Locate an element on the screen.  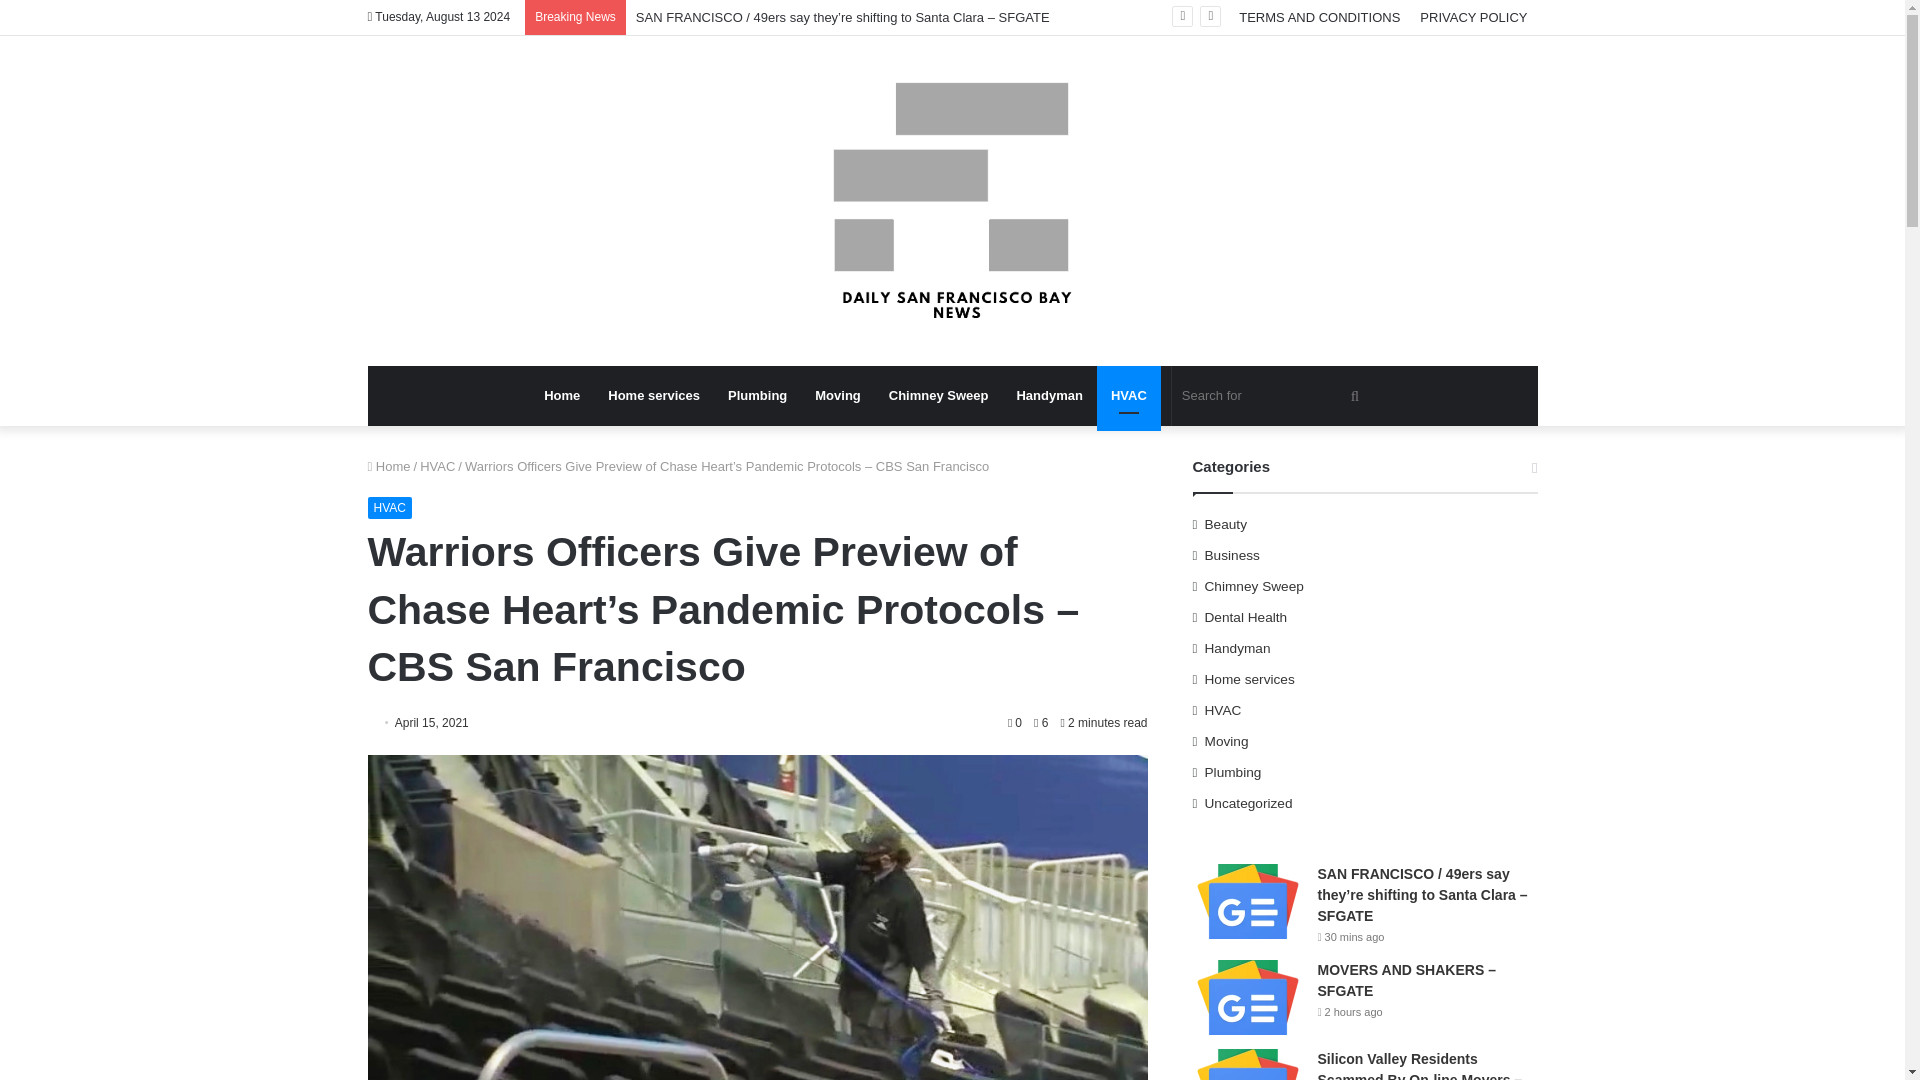
Home is located at coordinates (561, 396).